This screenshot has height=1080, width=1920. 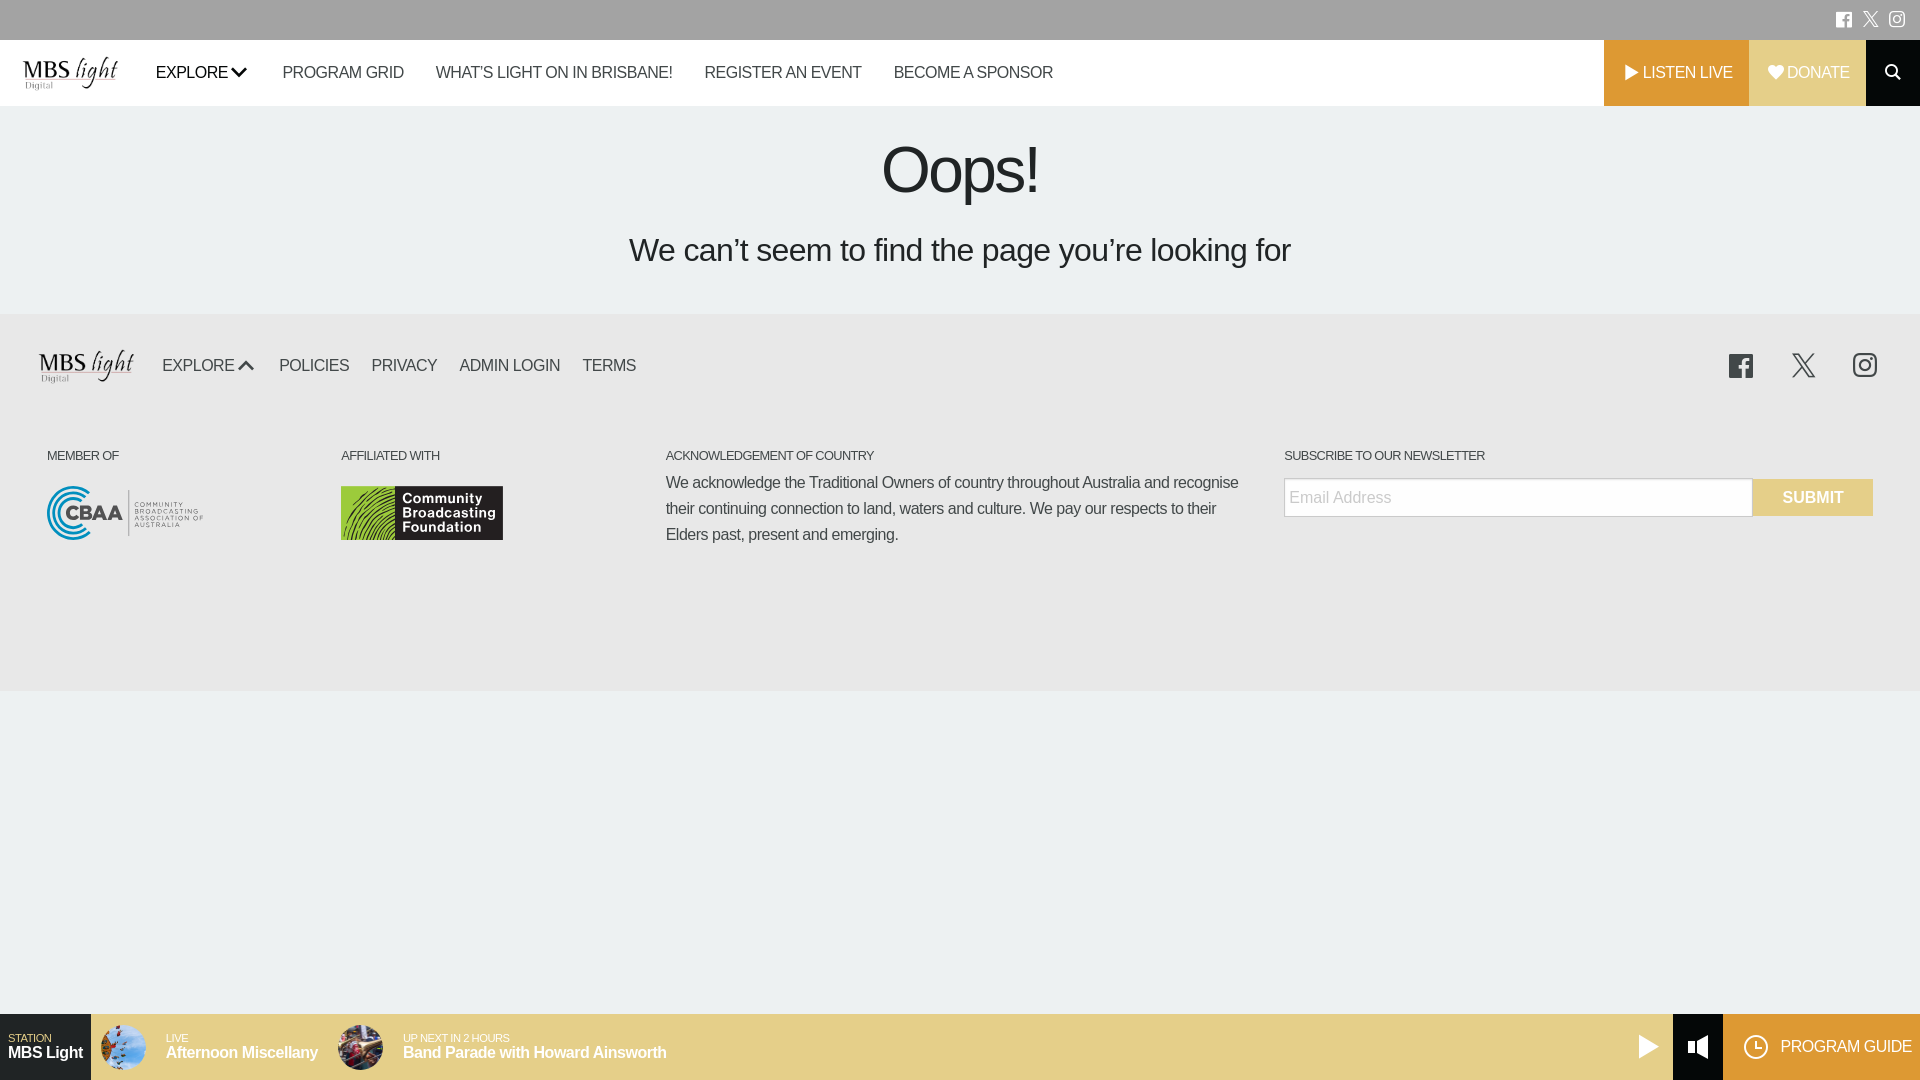 What do you see at coordinates (1808, 73) in the screenshot?
I see `DONATE` at bounding box center [1808, 73].